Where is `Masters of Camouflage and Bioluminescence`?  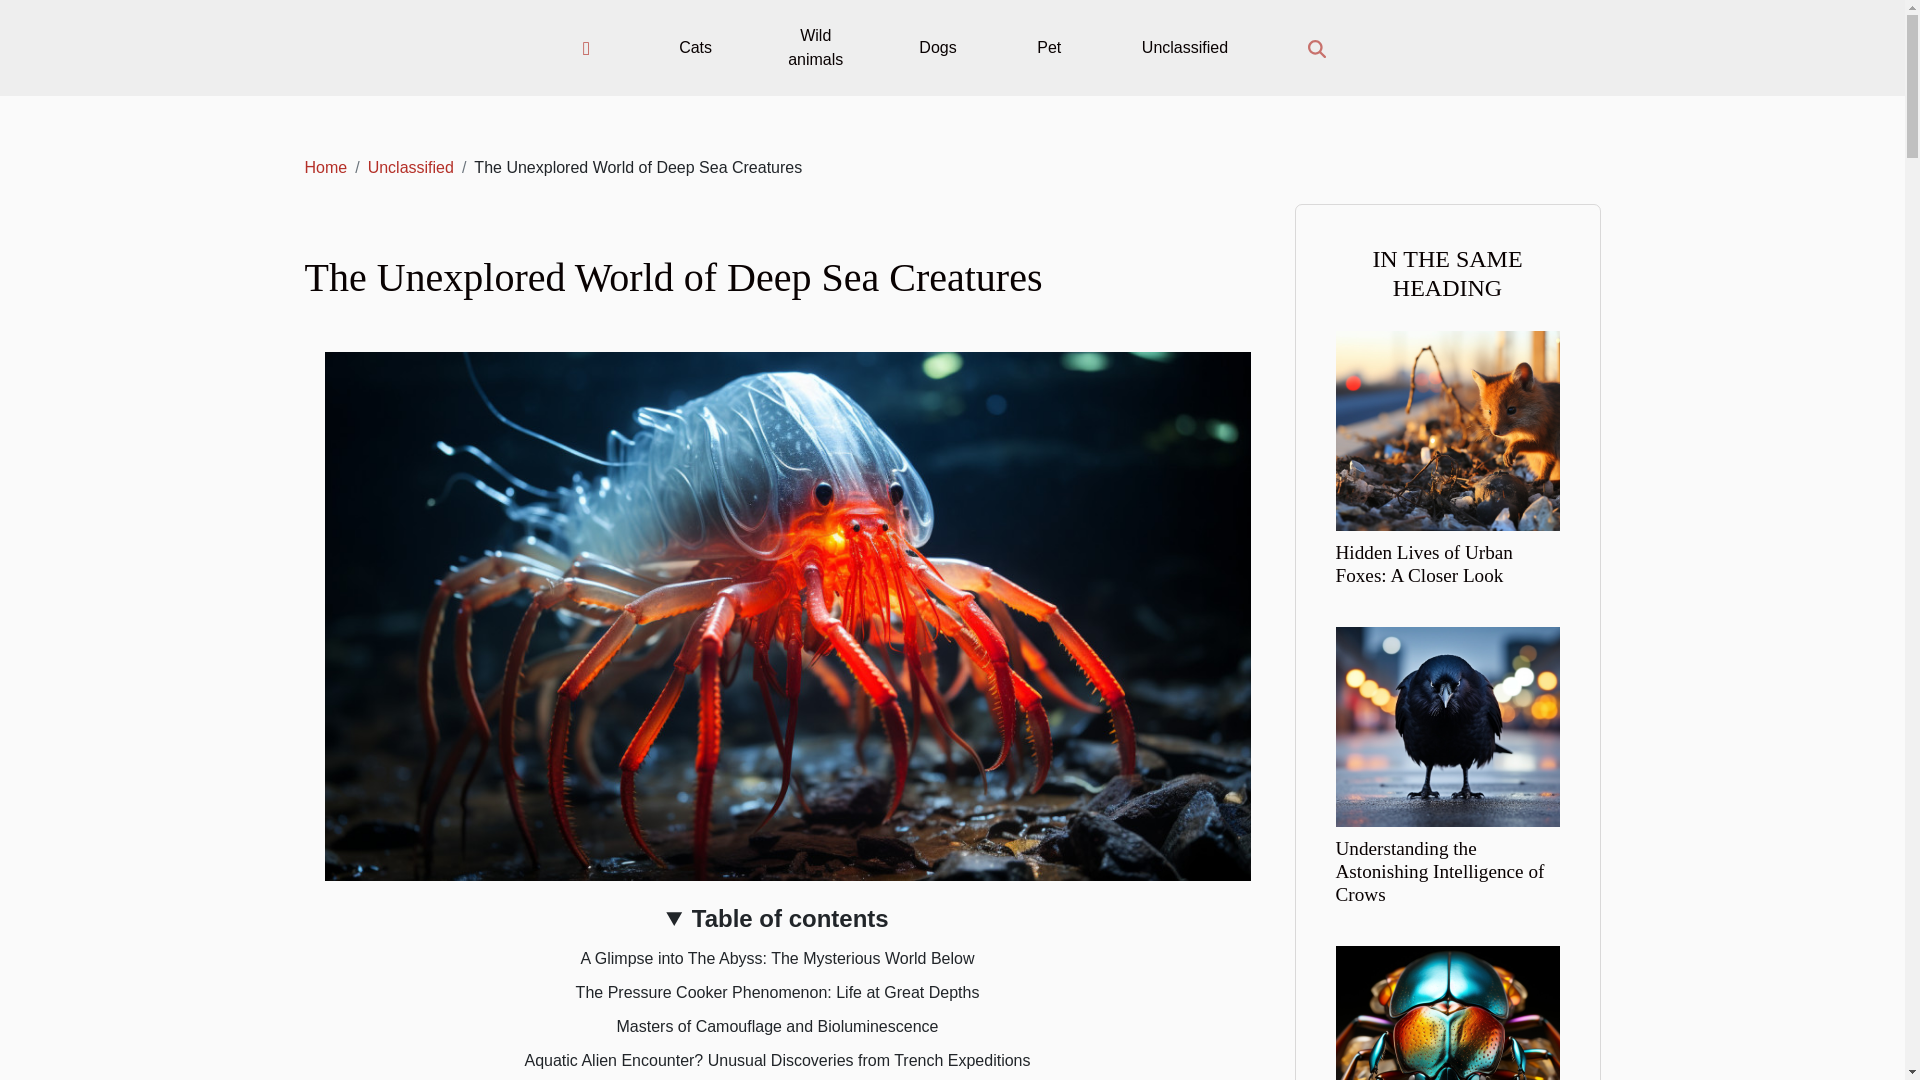 Masters of Camouflage and Bioluminescence is located at coordinates (777, 1026).